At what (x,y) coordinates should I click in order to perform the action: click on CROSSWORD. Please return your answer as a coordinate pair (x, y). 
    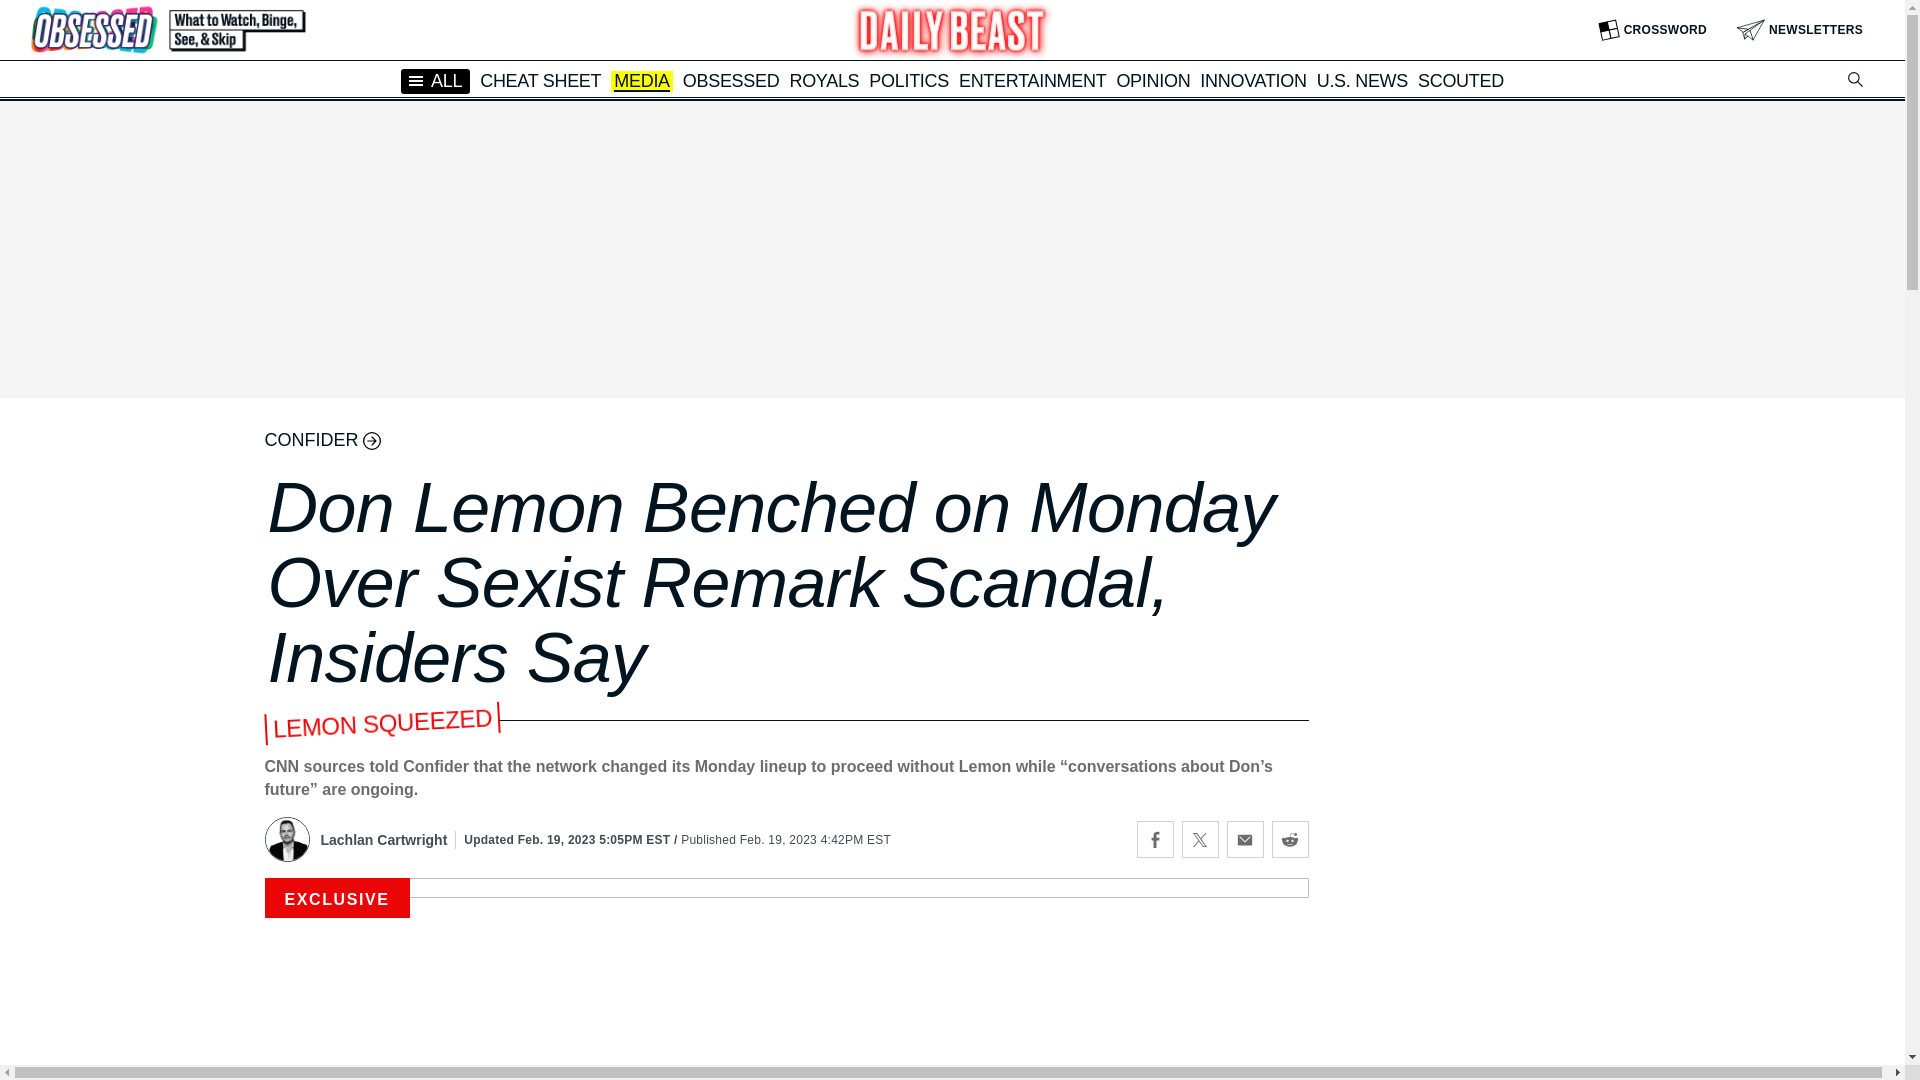
    Looking at the image, I should click on (1652, 30).